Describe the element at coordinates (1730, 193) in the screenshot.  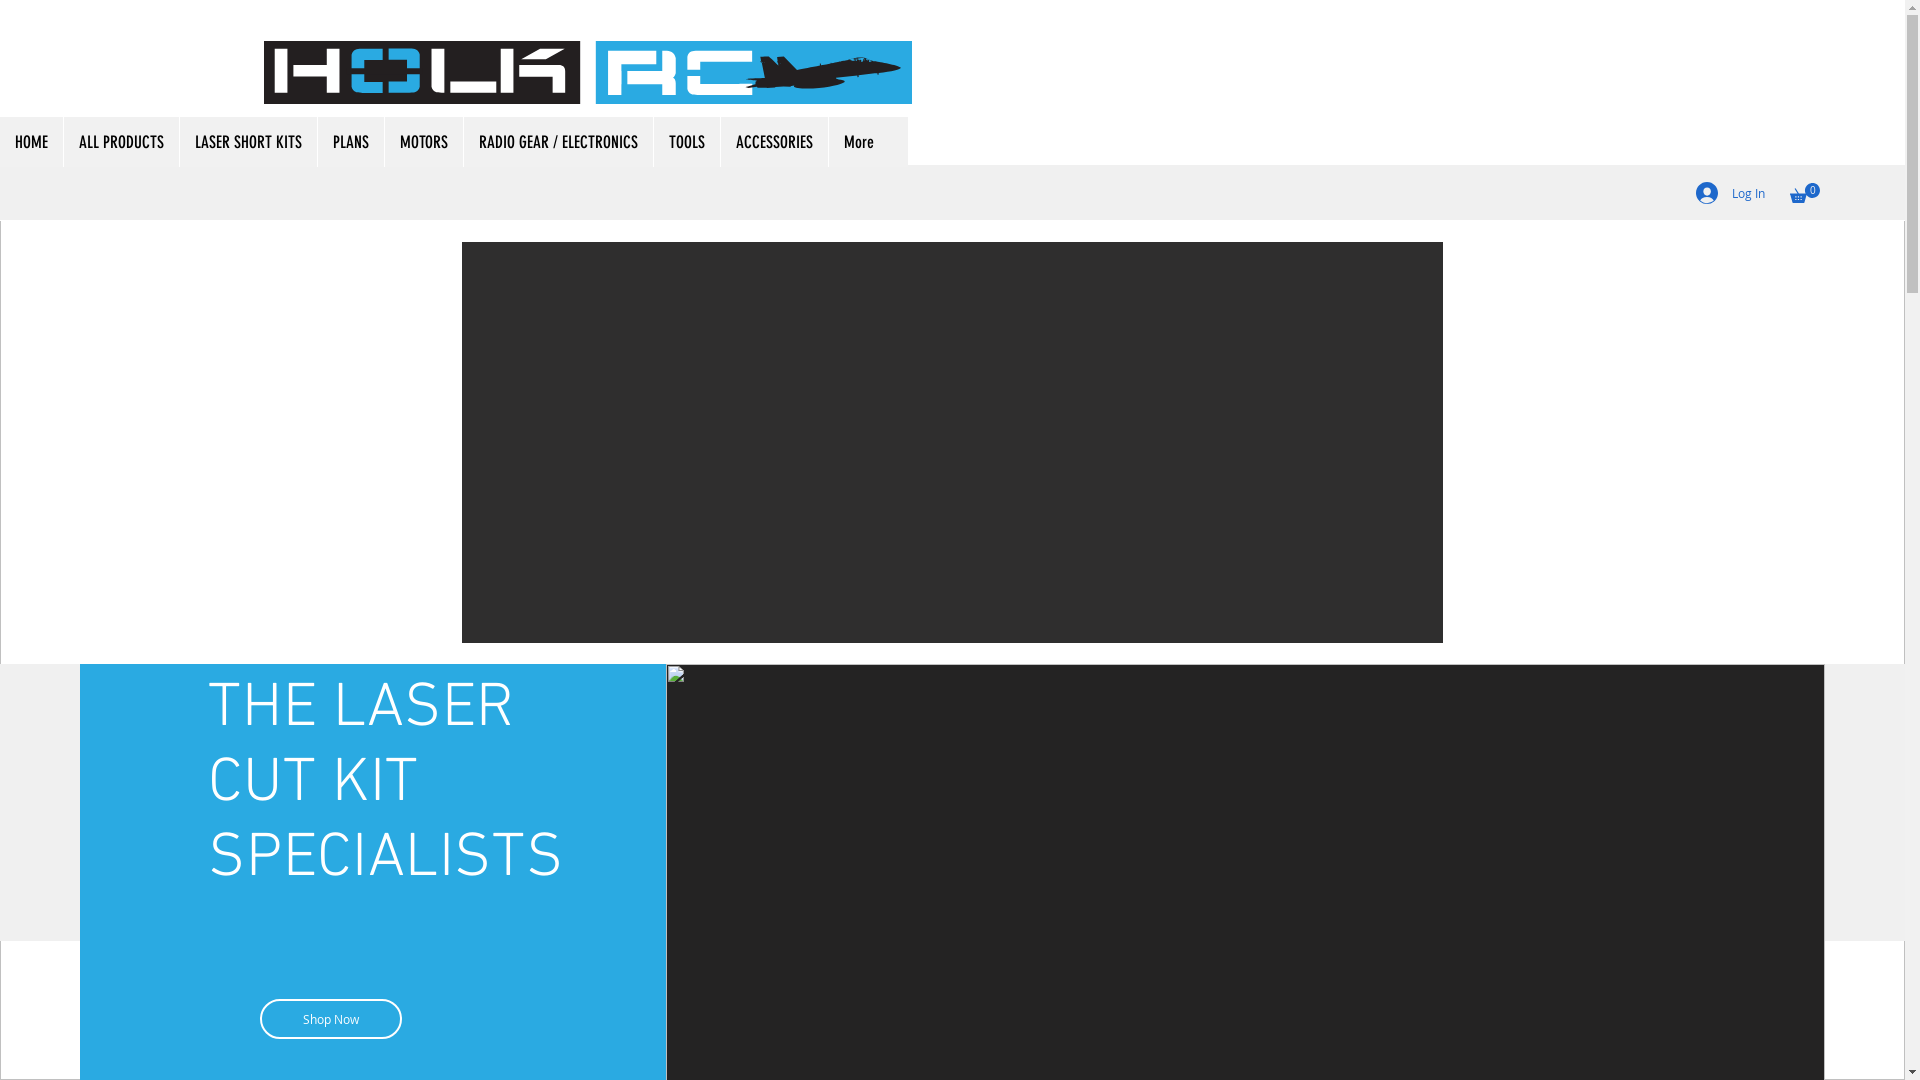
I see `Log In` at that location.